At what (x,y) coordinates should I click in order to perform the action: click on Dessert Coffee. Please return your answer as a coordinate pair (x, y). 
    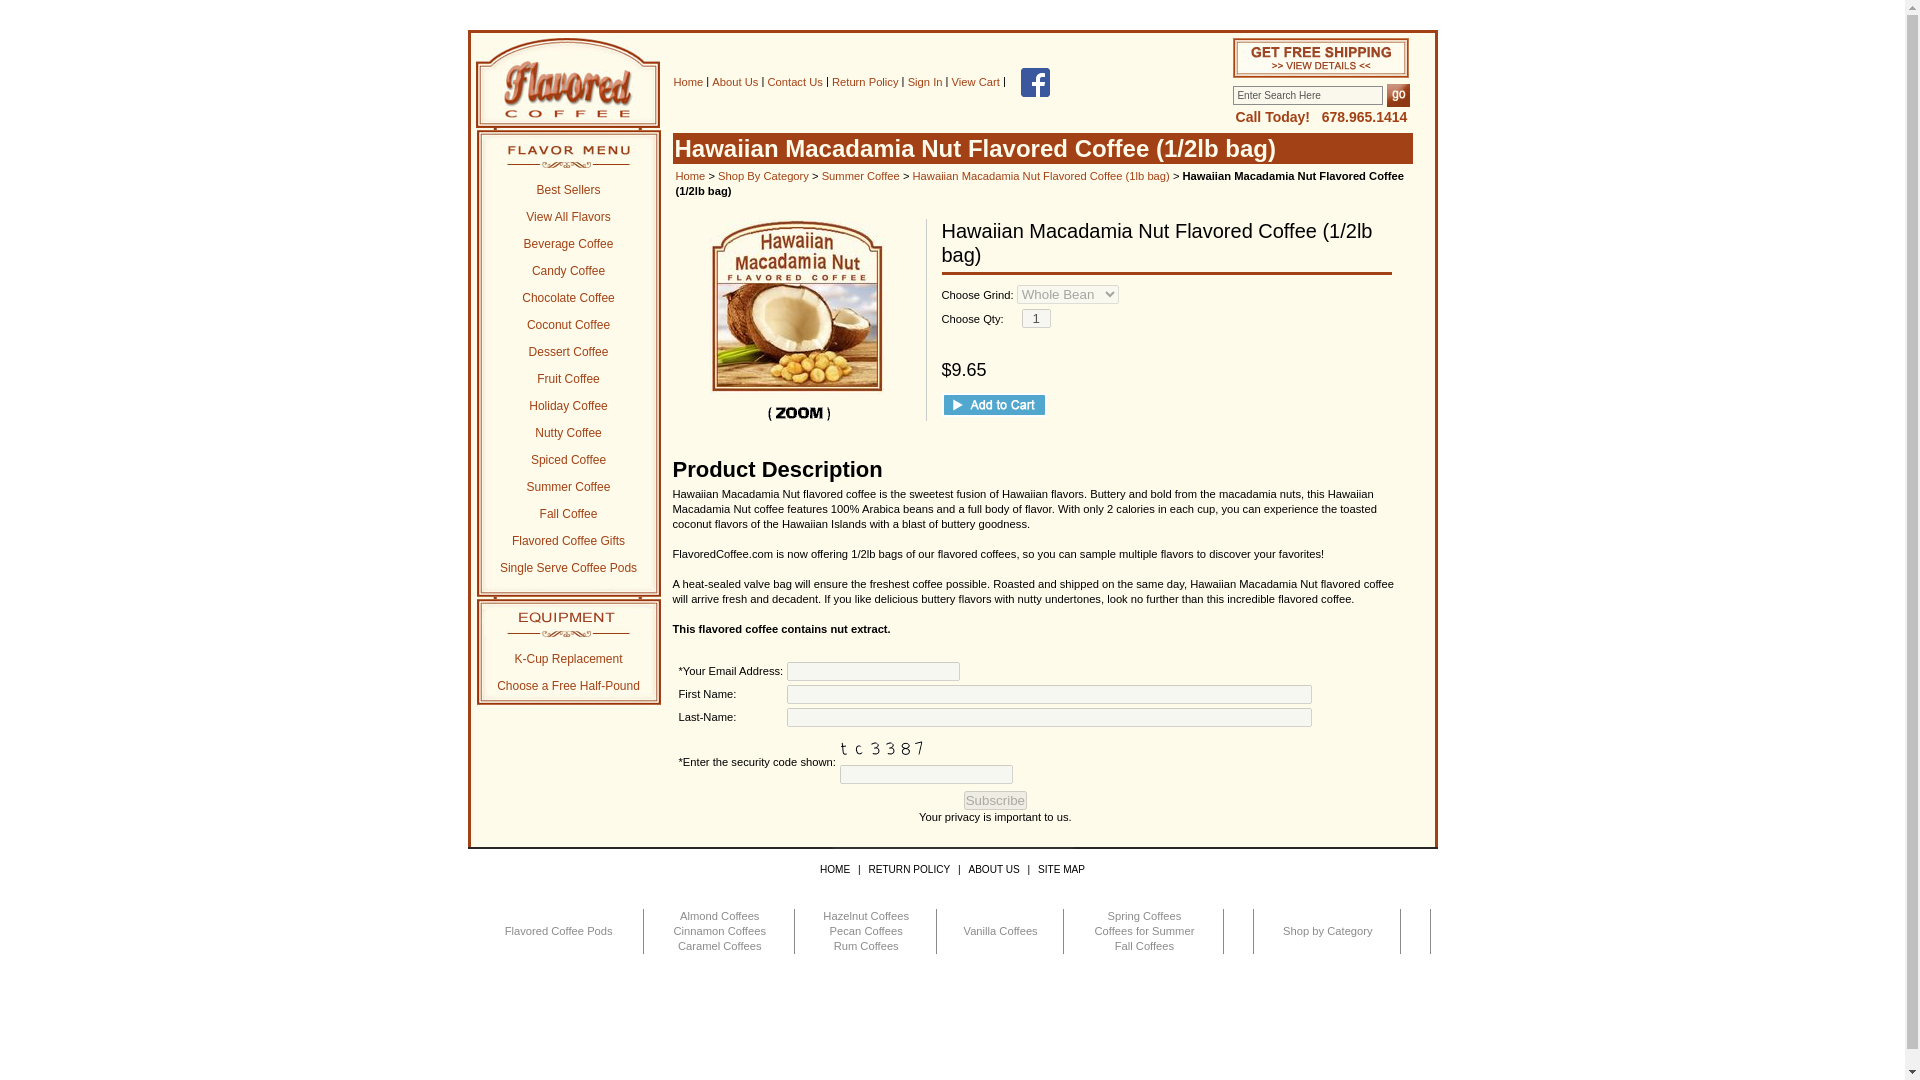
    Looking at the image, I should click on (568, 352).